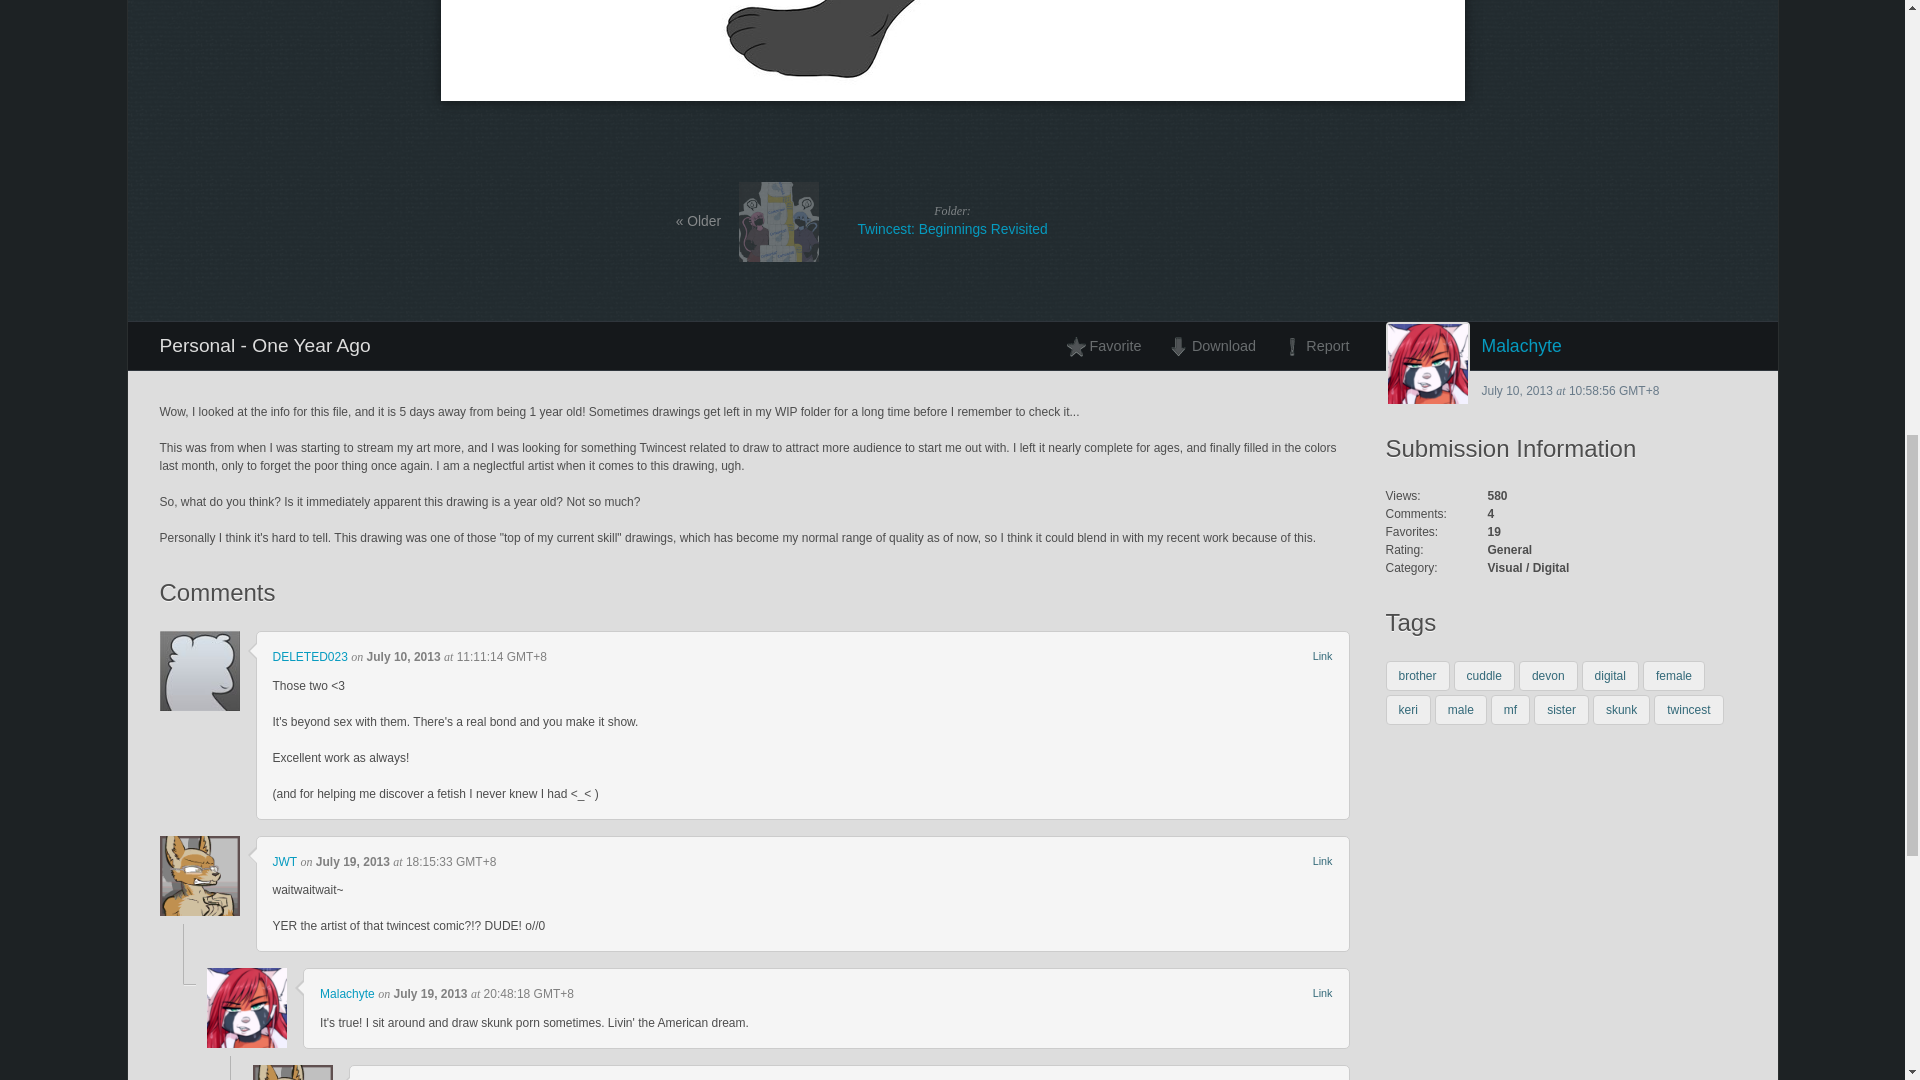  What do you see at coordinates (1548, 676) in the screenshot?
I see `devon` at bounding box center [1548, 676].